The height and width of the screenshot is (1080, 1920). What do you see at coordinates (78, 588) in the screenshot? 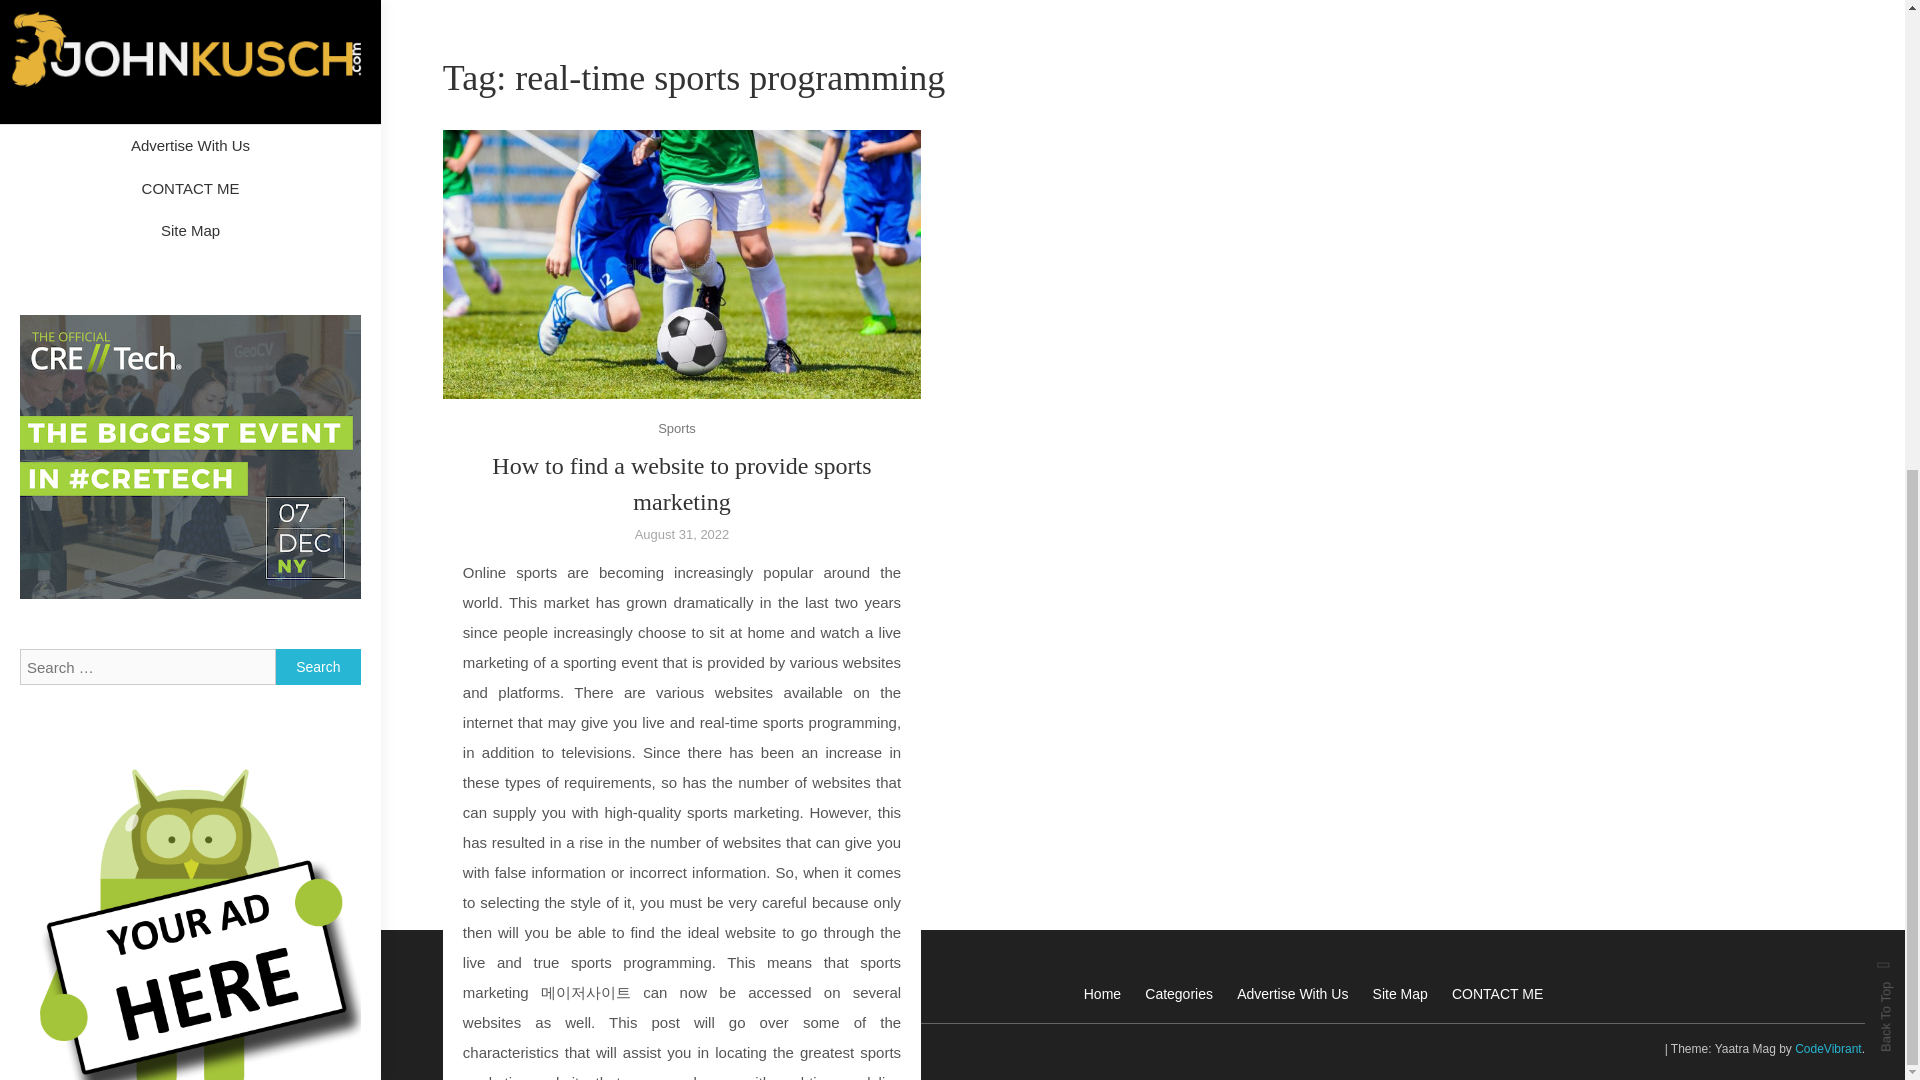
I see `Dress shopping` at bounding box center [78, 588].